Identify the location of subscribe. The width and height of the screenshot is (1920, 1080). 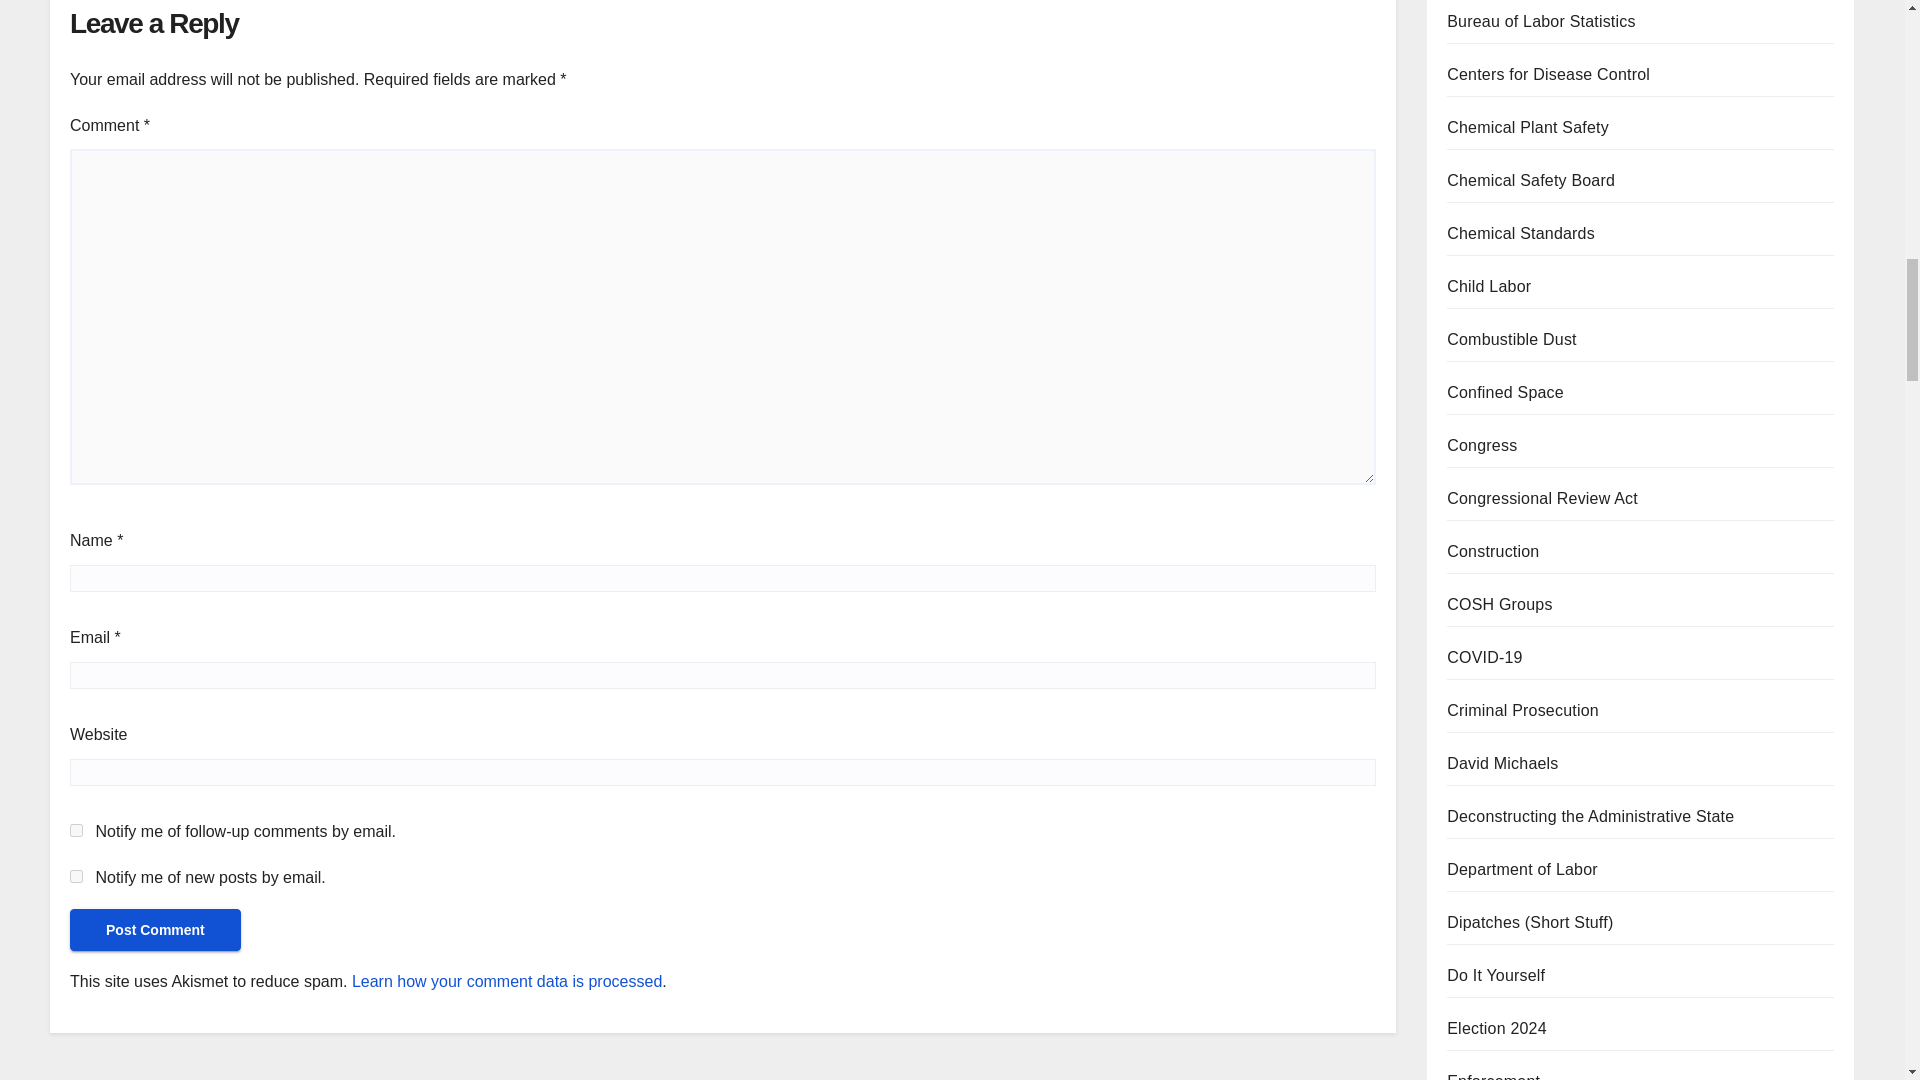
(76, 830).